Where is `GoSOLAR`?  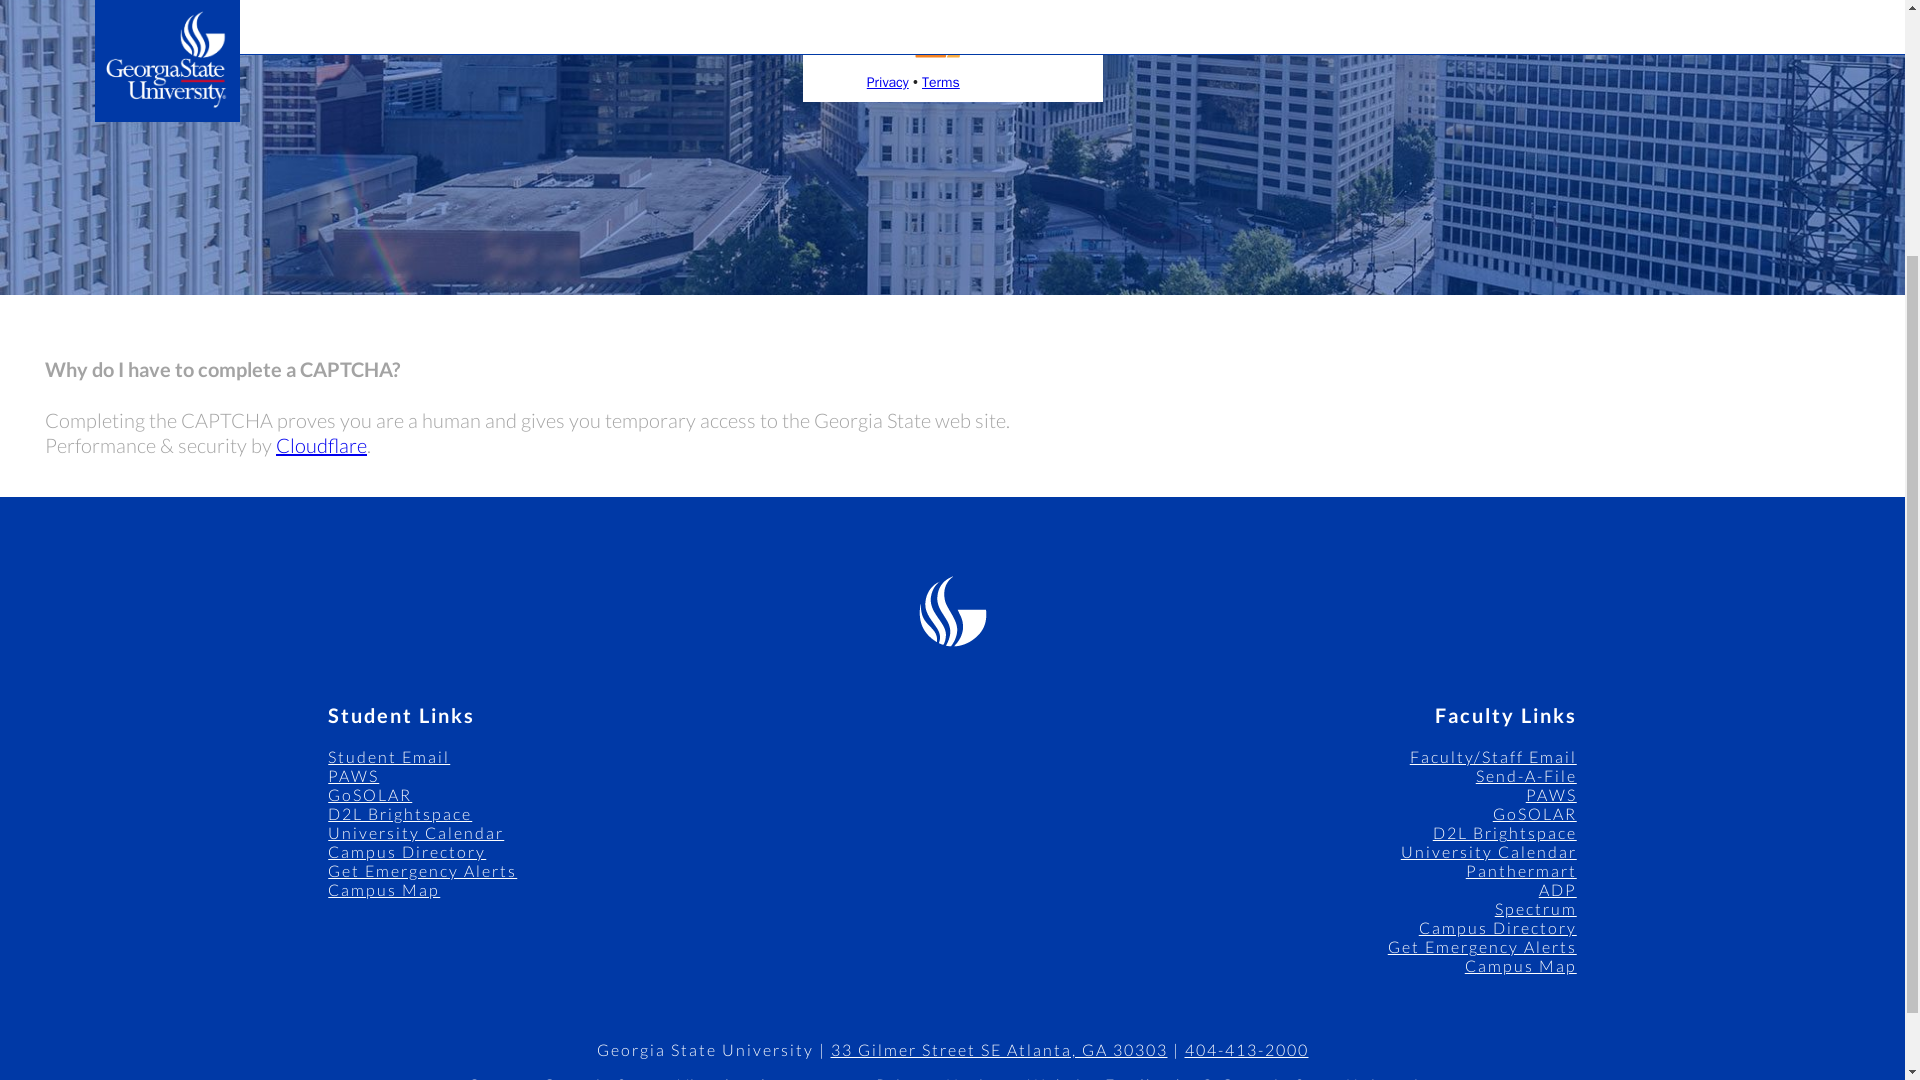 GoSOLAR is located at coordinates (370, 794).